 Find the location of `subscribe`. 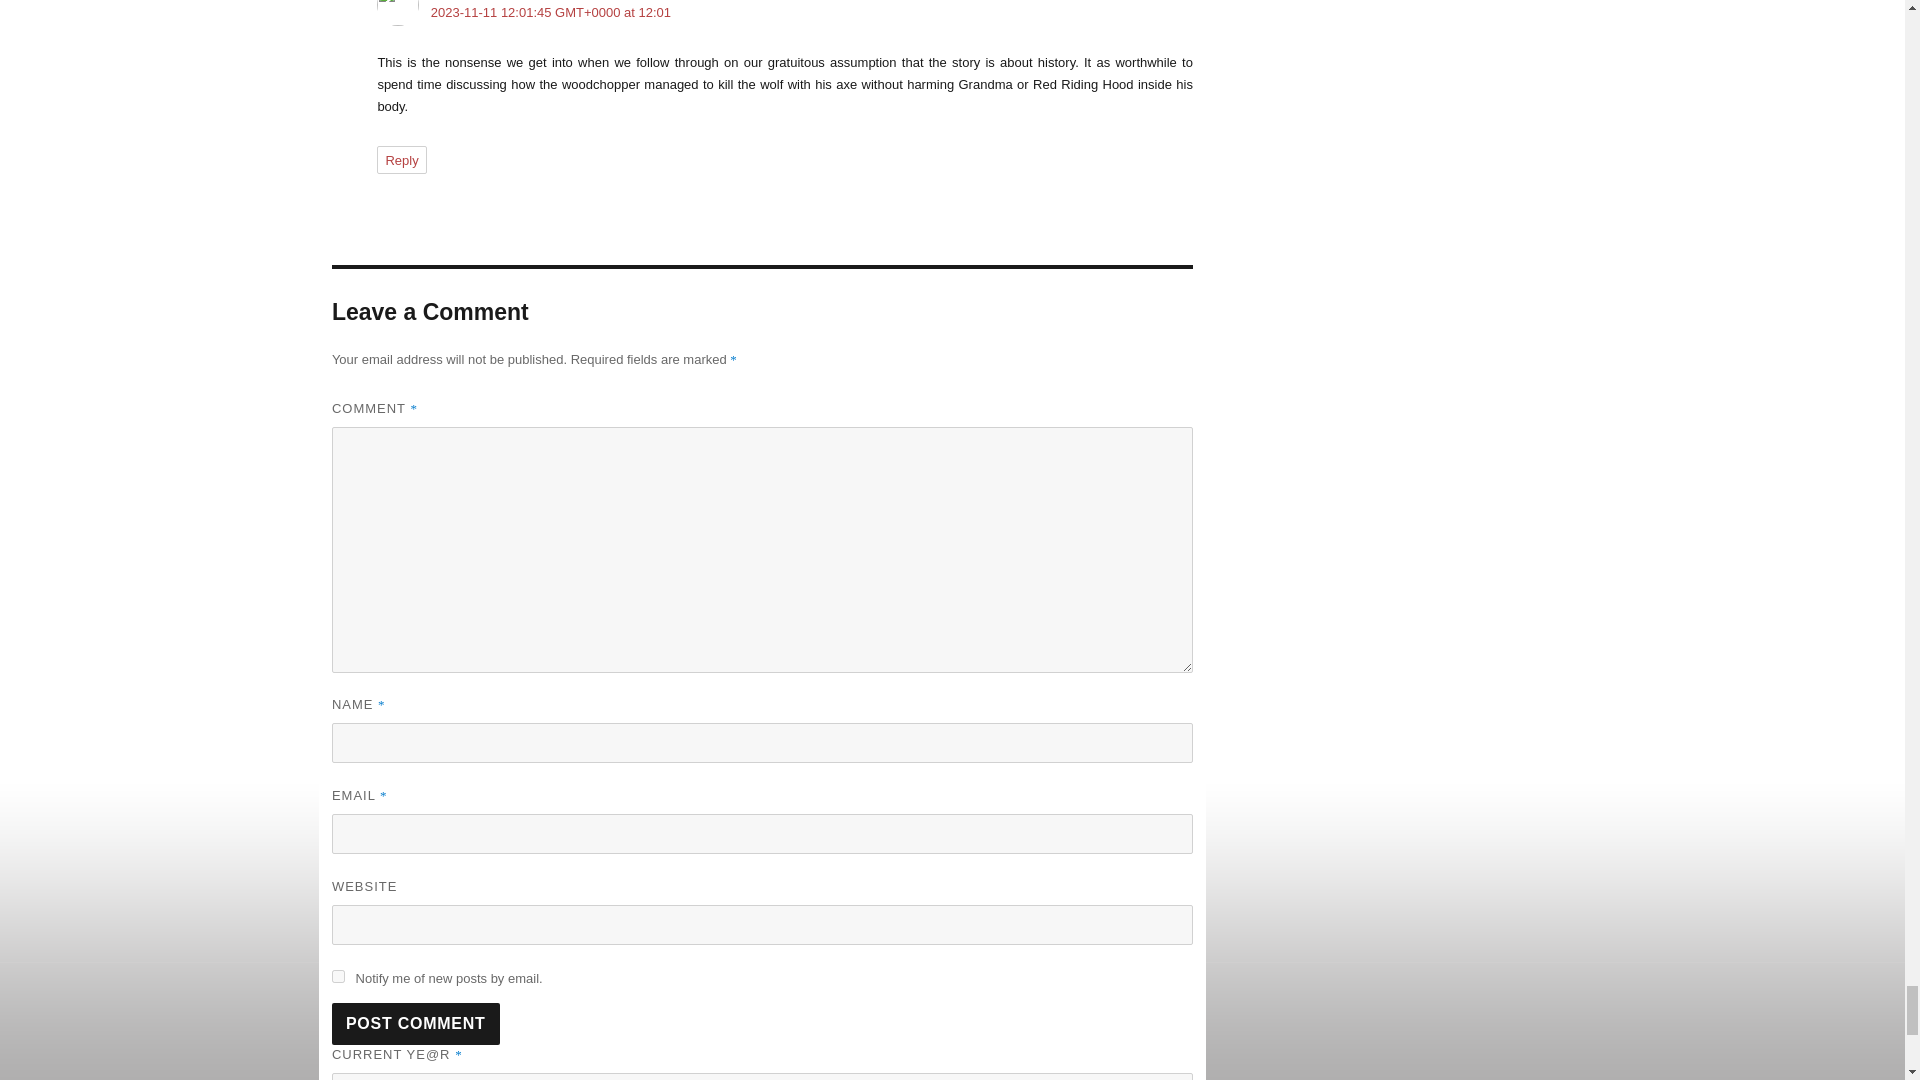

subscribe is located at coordinates (338, 976).